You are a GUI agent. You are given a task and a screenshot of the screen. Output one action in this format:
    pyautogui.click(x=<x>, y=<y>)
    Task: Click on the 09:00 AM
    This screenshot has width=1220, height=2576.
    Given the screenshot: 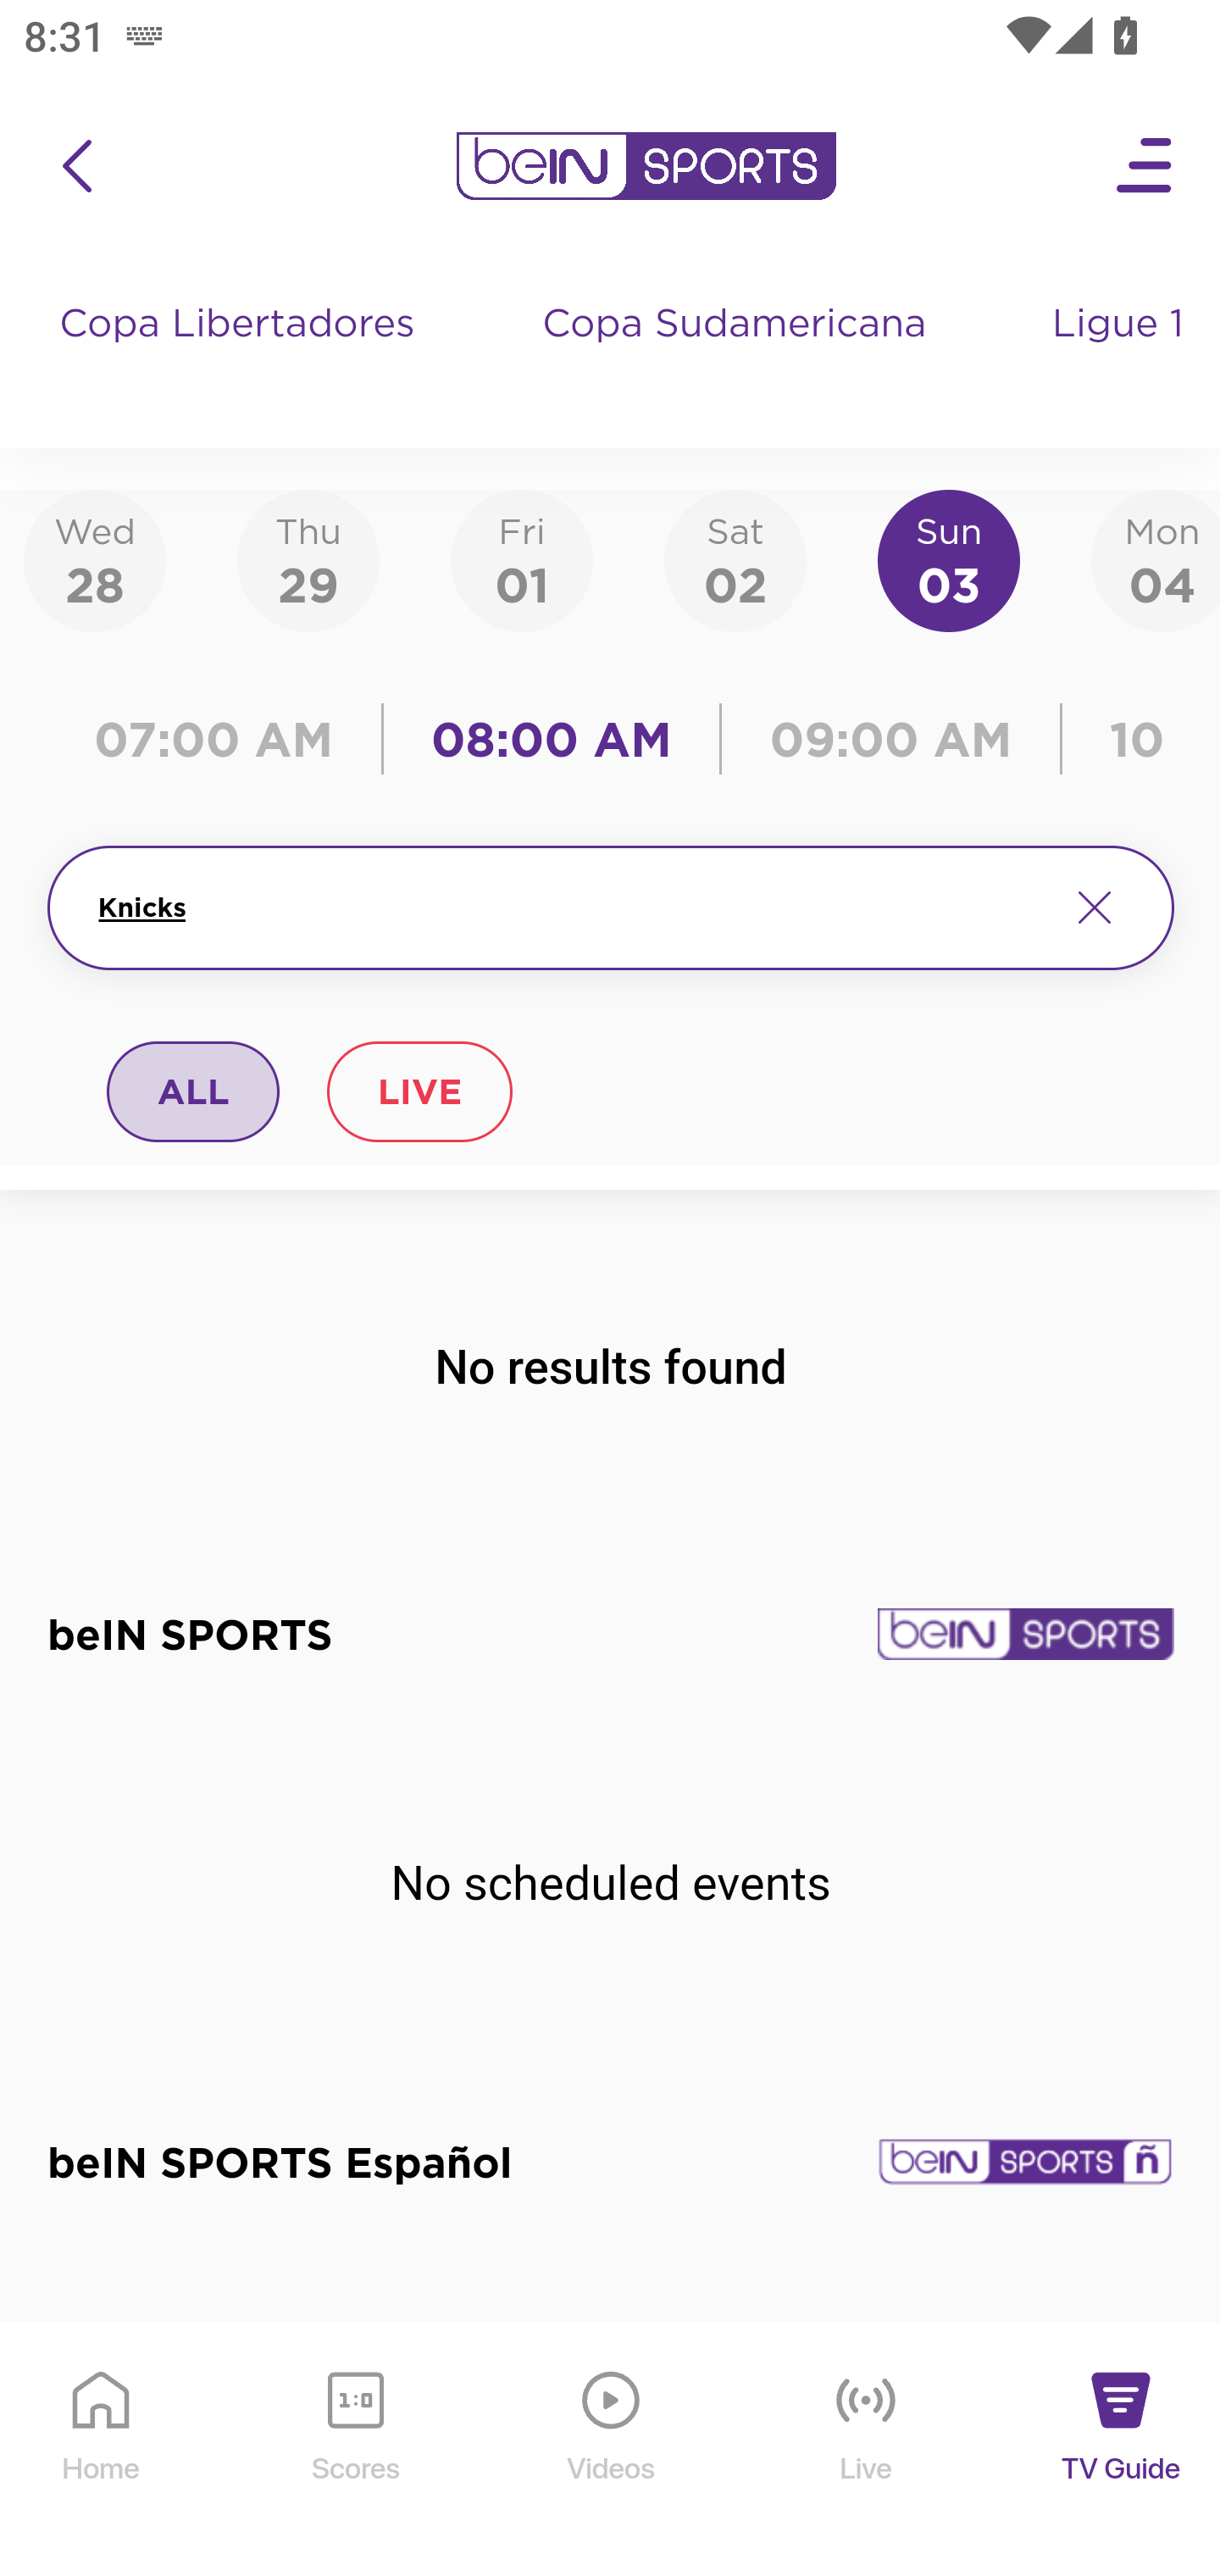 What is the action you would take?
    pyautogui.click(x=891, y=739)
    